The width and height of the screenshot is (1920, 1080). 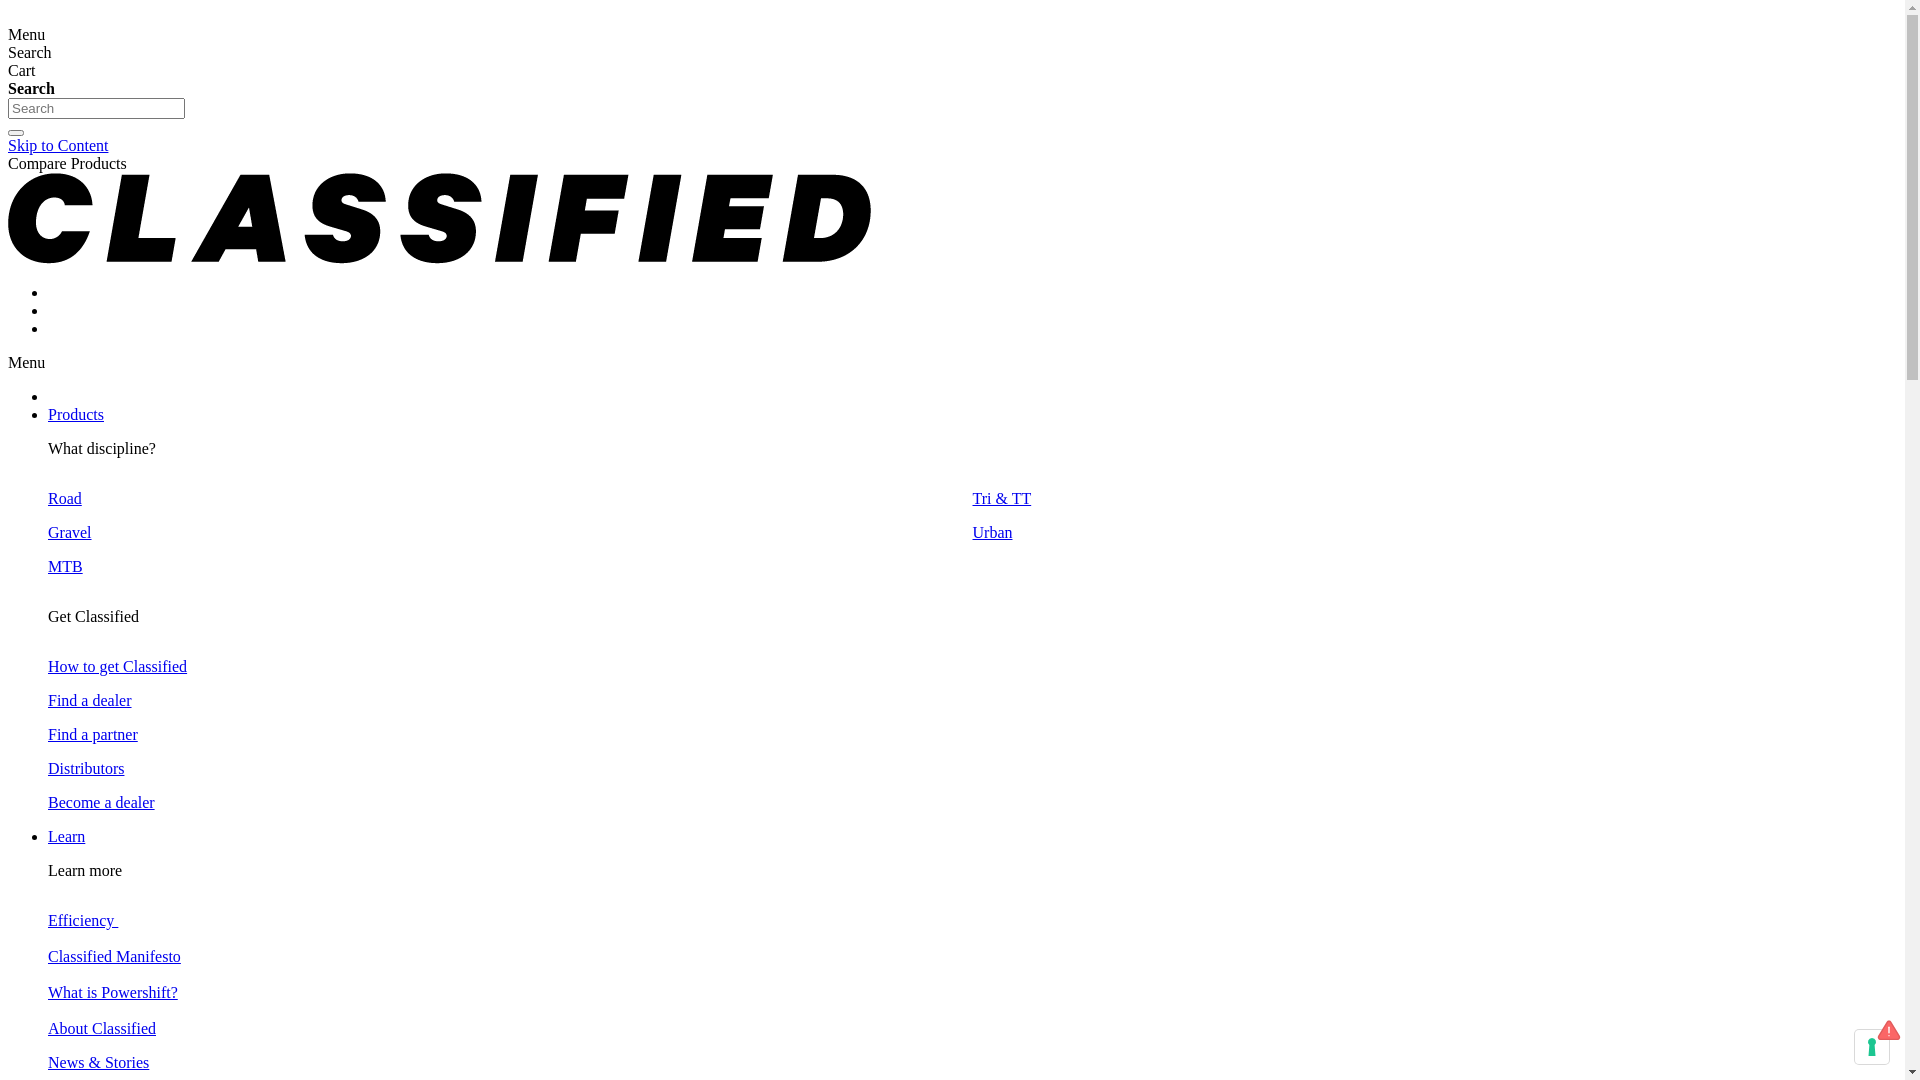 I want to click on Become a dealer, so click(x=102, y=802).